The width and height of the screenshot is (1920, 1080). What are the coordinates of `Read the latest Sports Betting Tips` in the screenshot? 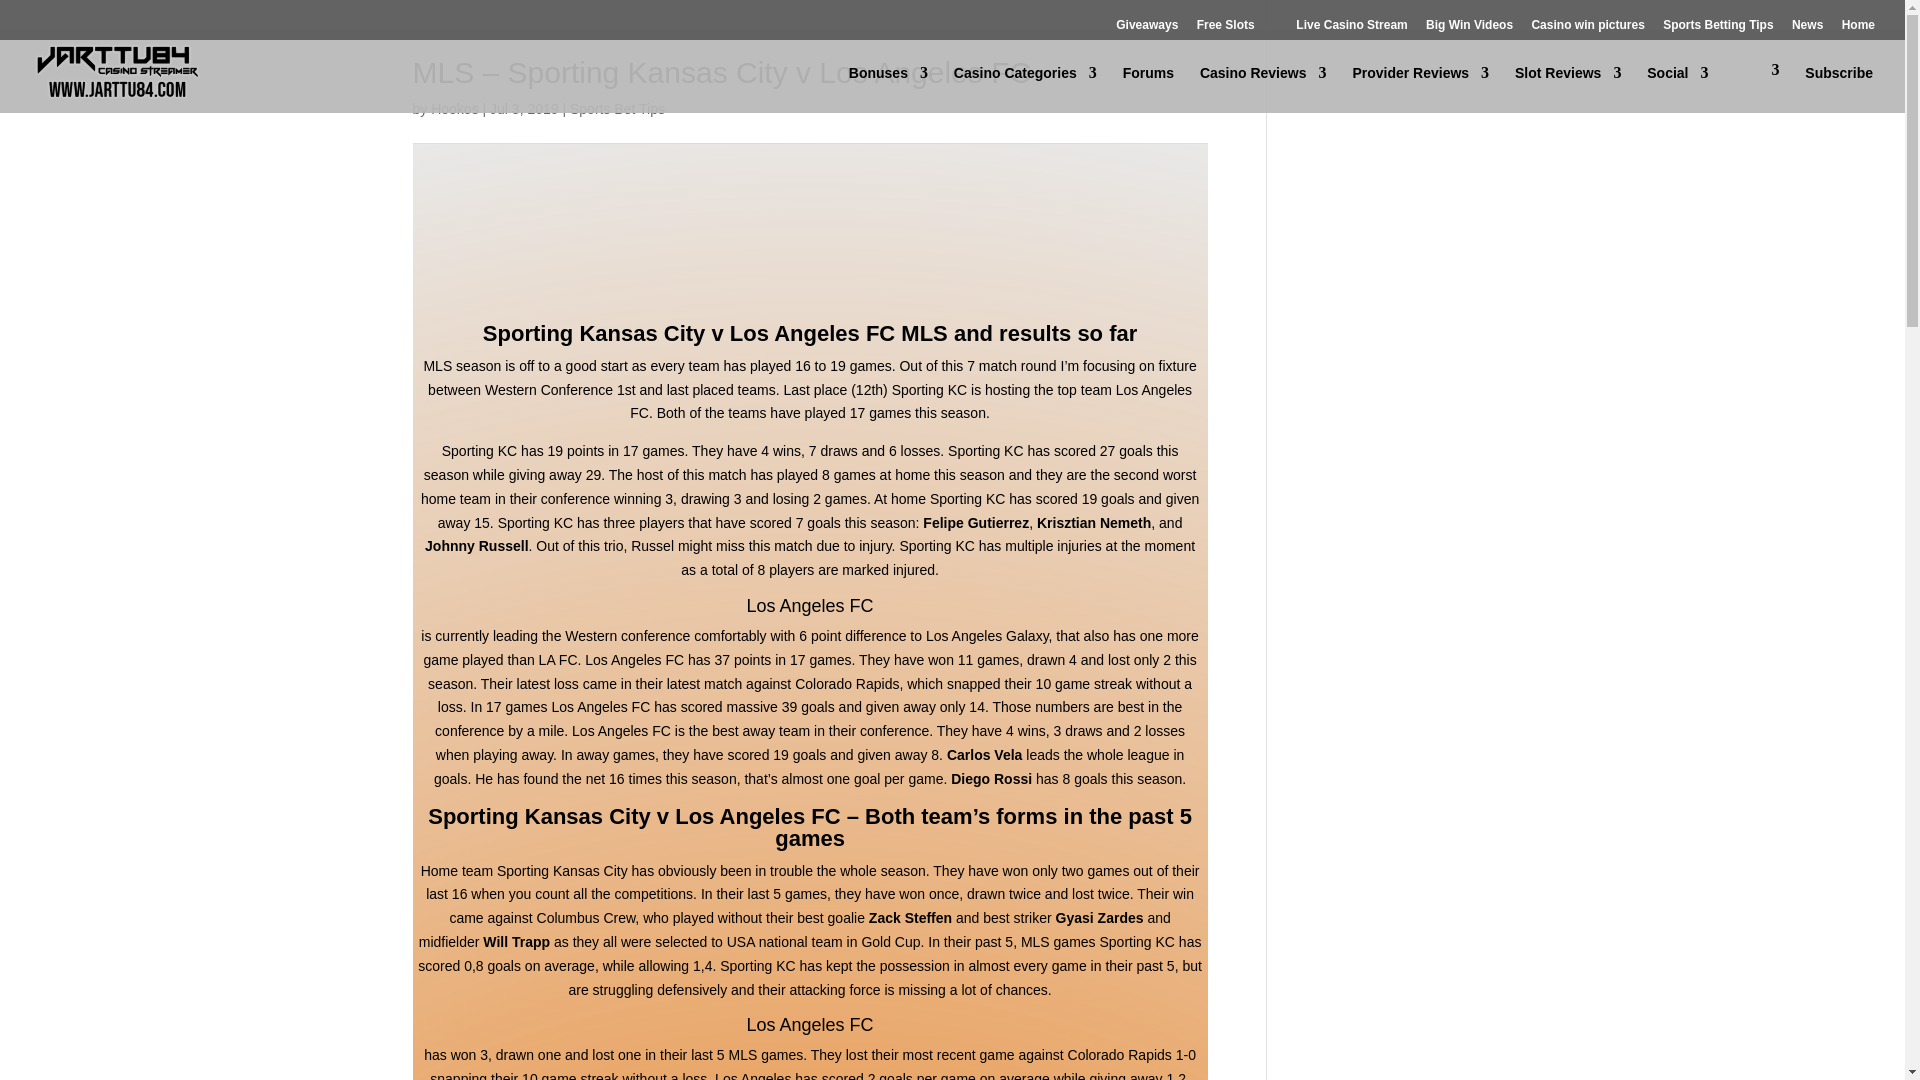 It's located at (1717, 29).